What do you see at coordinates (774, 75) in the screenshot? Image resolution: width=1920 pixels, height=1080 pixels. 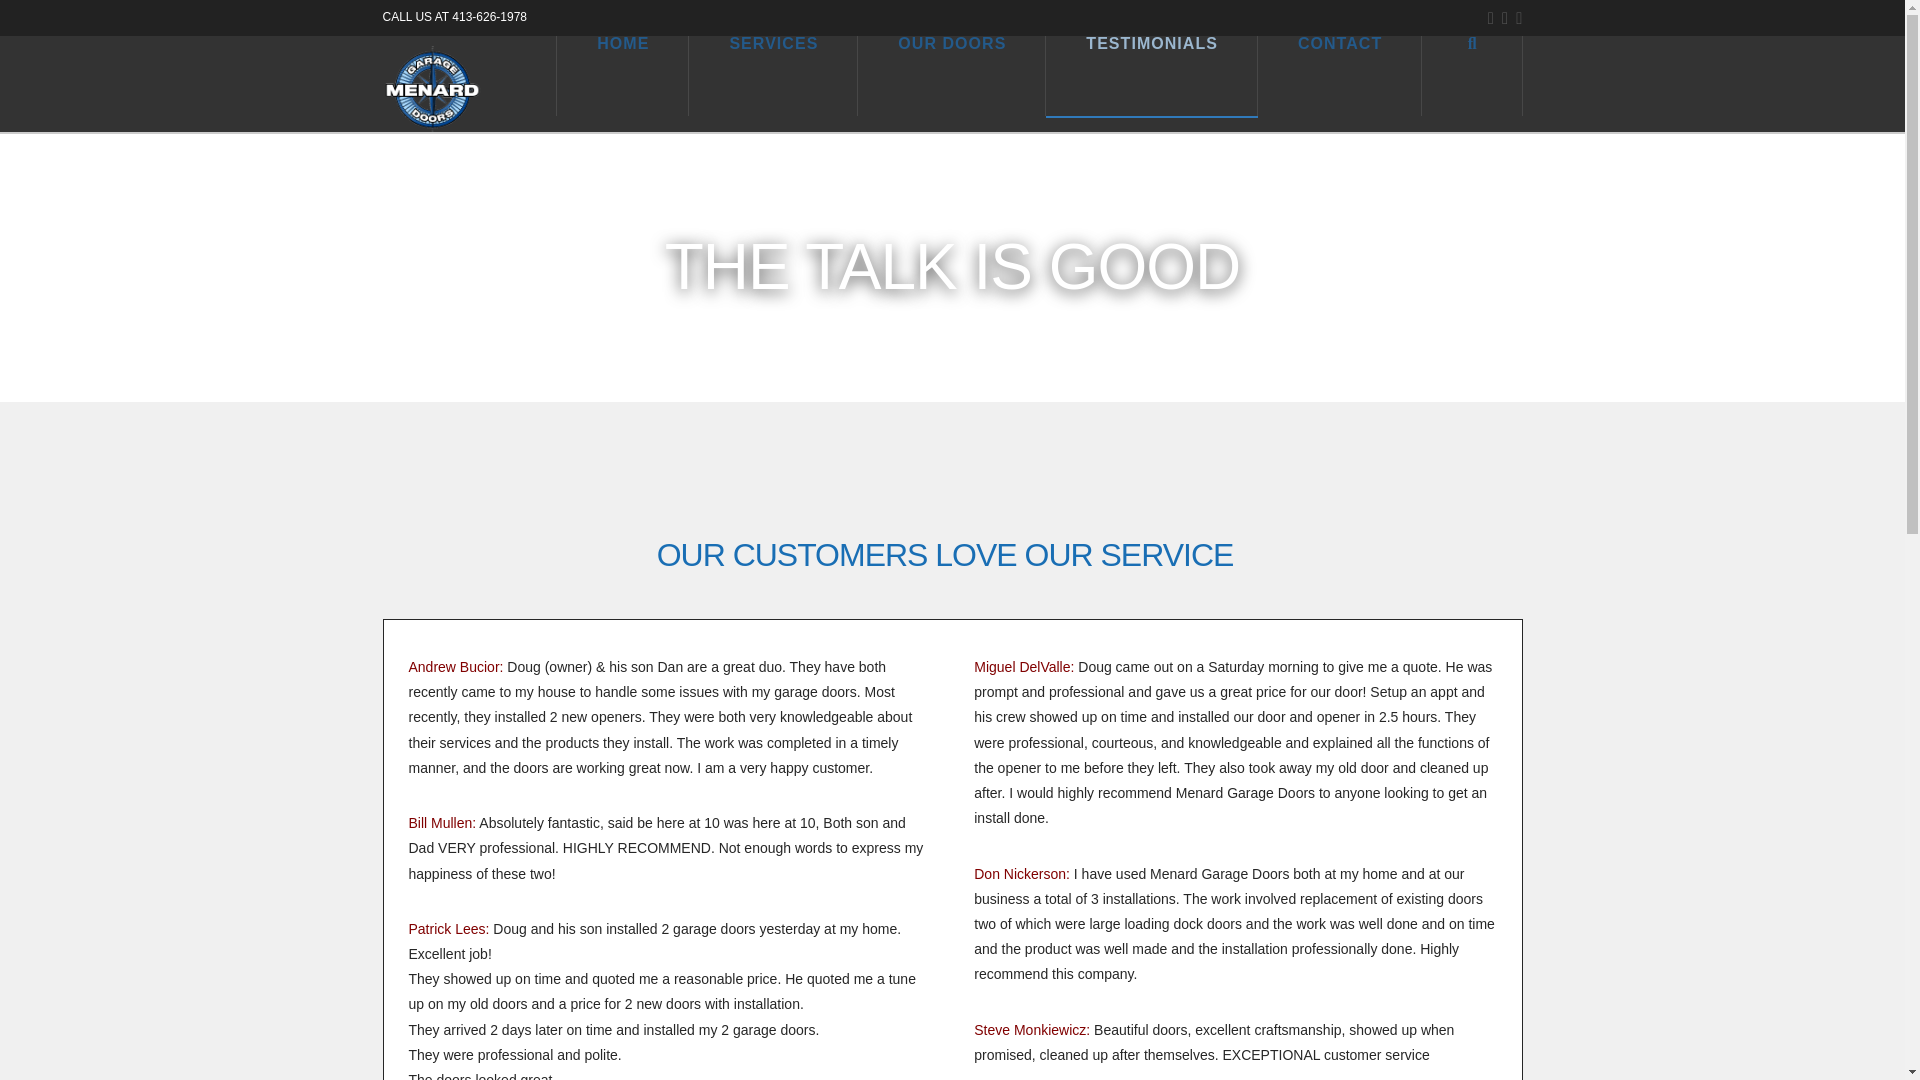 I see `SERVICES` at bounding box center [774, 75].